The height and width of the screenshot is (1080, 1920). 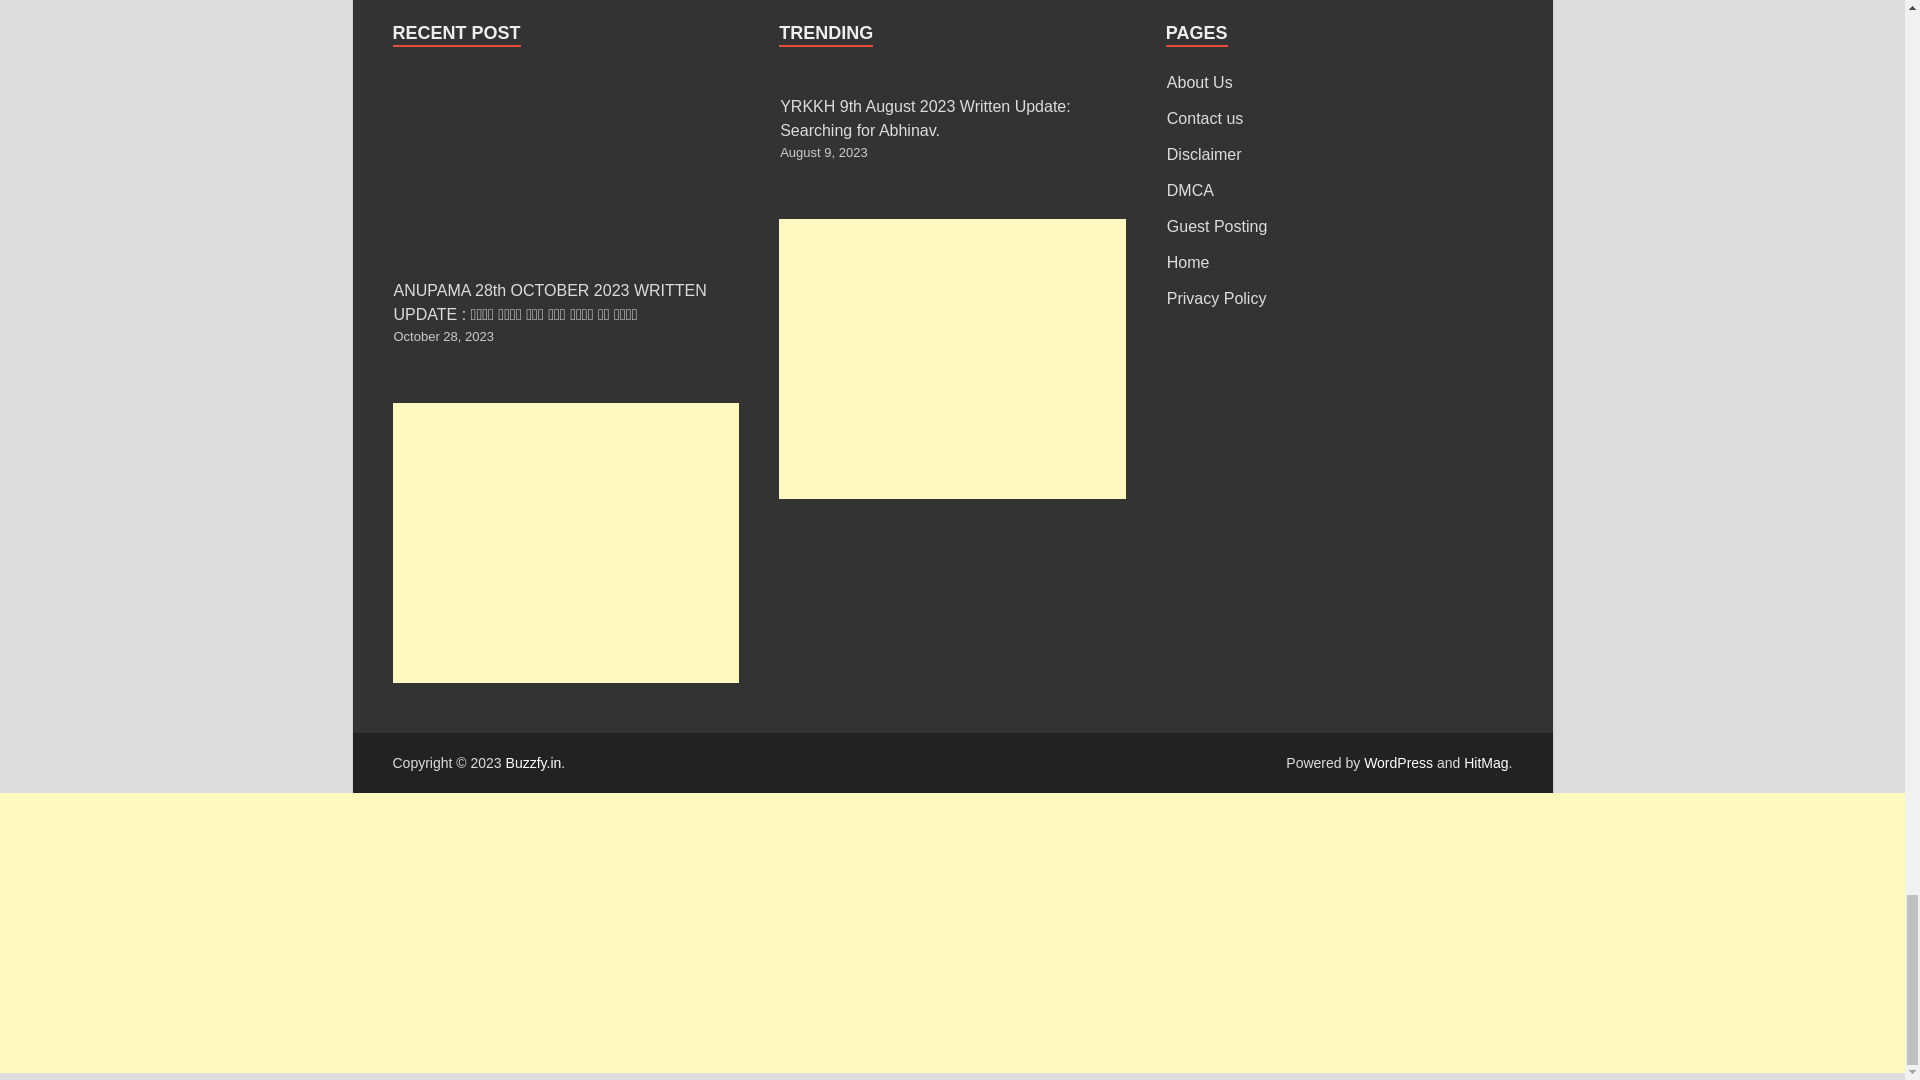 What do you see at coordinates (925, 118) in the screenshot?
I see `YRKKH 9th August 2023 Written Update: Searching for Abhinav.` at bounding box center [925, 118].